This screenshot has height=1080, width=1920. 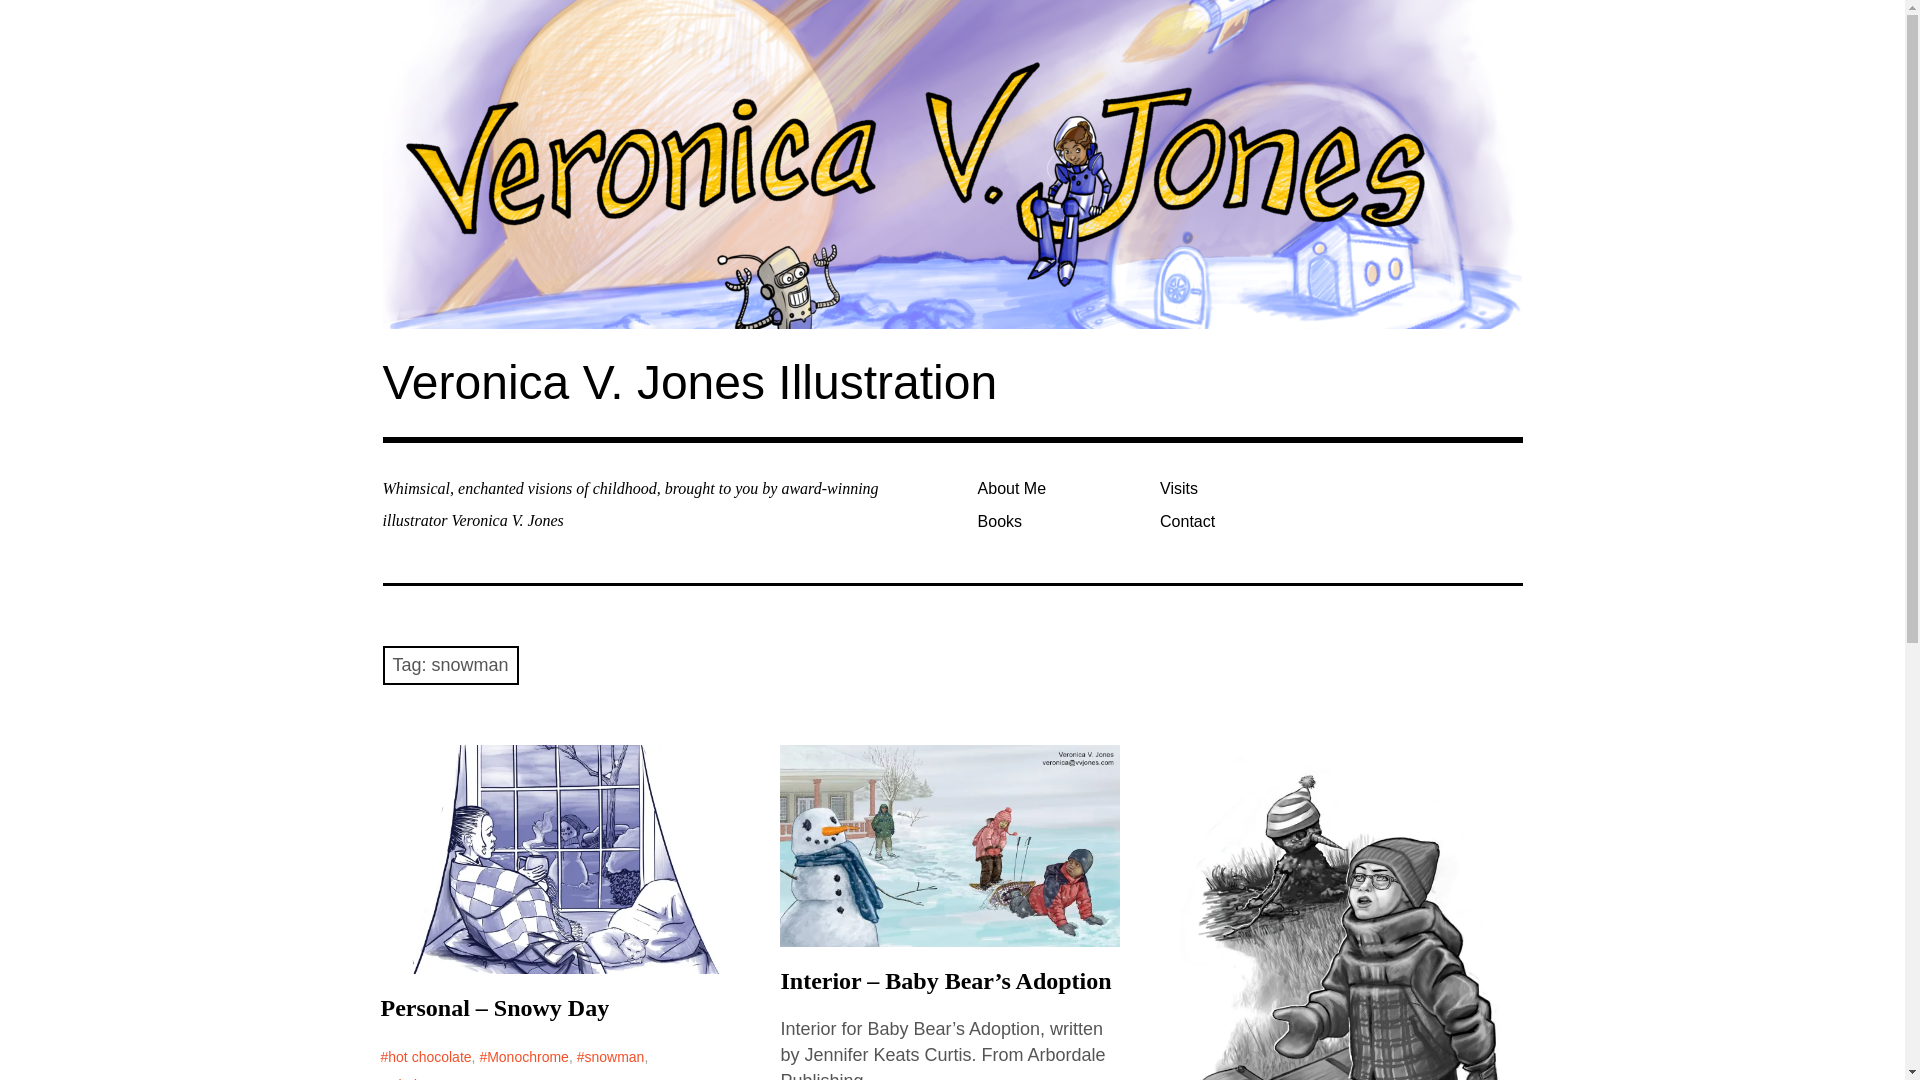 What do you see at coordinates (689, 382) in the screenshot?
I see `Veronica V. Jones Illustration` at bounding box center [689, 382].